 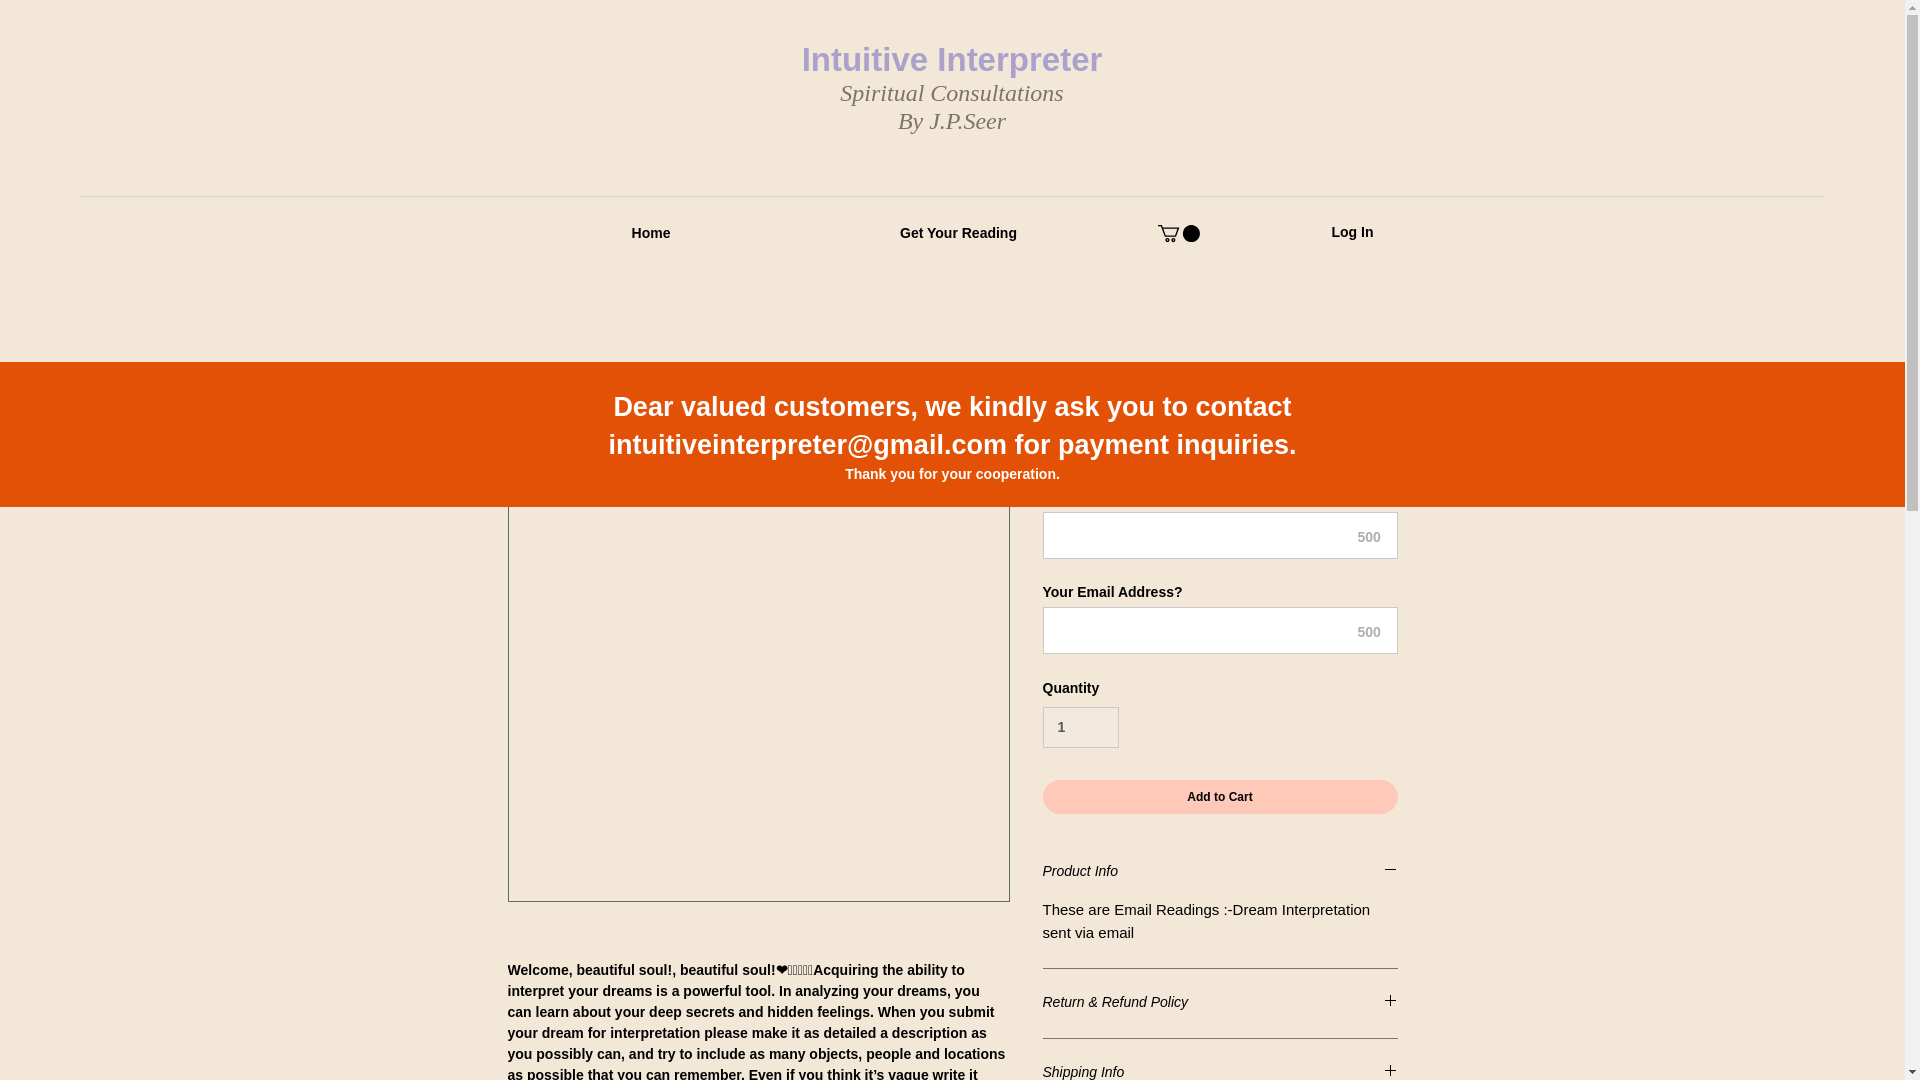 I want to click on Intuitive Interpreter, so click(x=952, y=59).